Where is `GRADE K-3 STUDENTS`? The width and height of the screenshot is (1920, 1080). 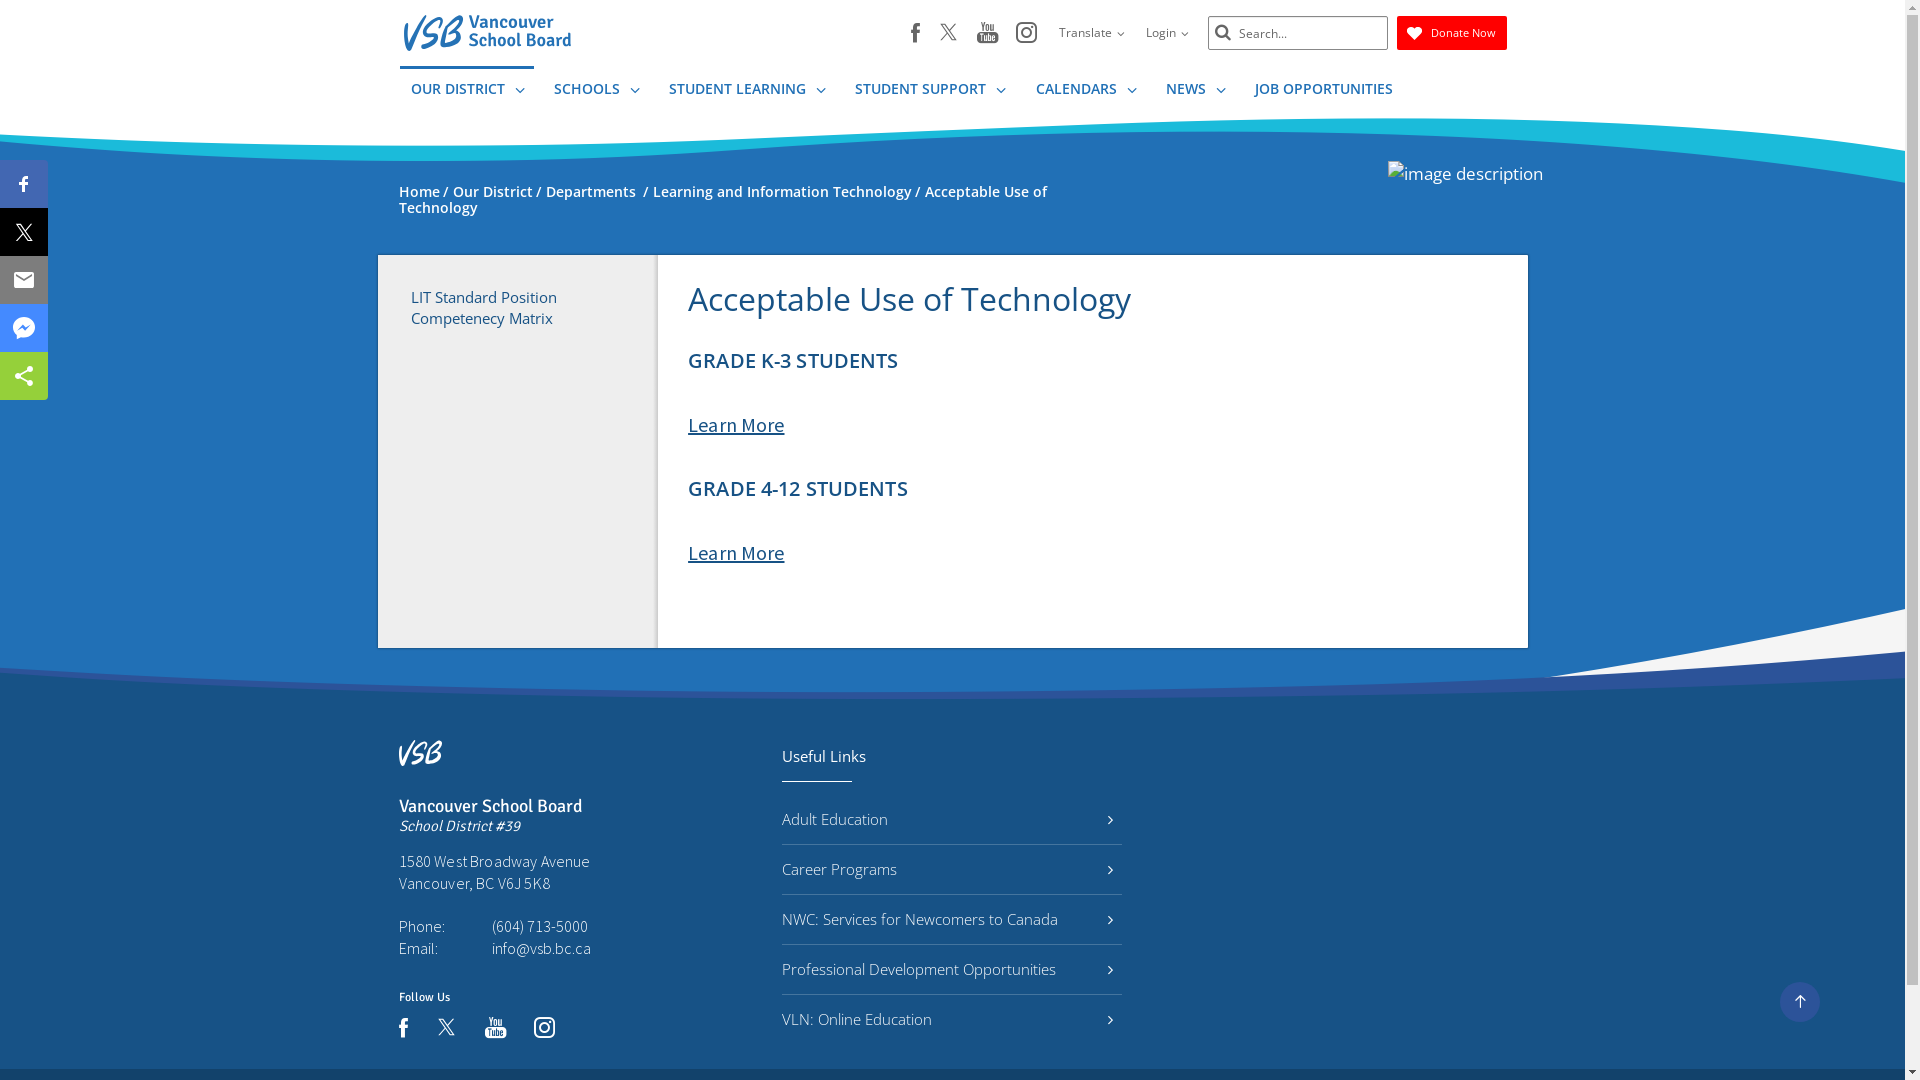 GRADE K-3 STUDENTS is located at coordinates (794, 360).